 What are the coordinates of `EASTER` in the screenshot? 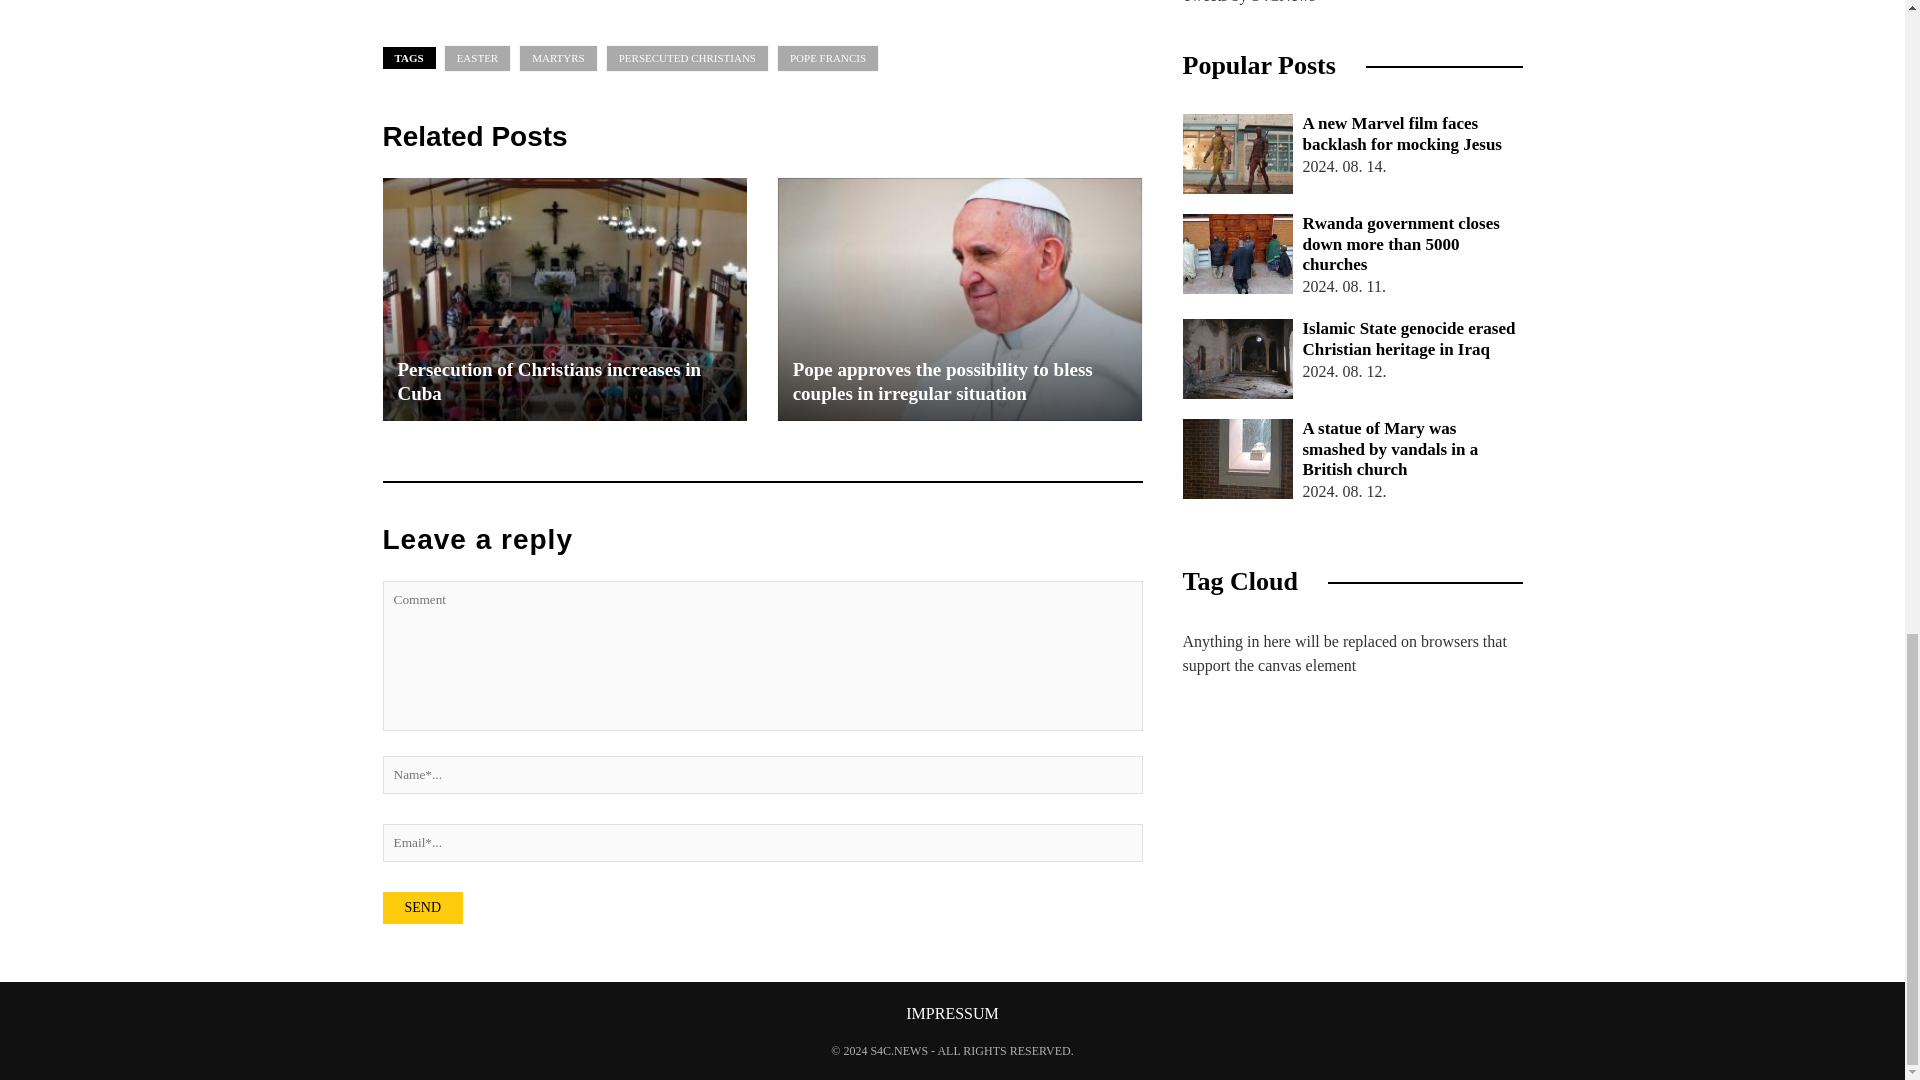 It's located at (478, 58).